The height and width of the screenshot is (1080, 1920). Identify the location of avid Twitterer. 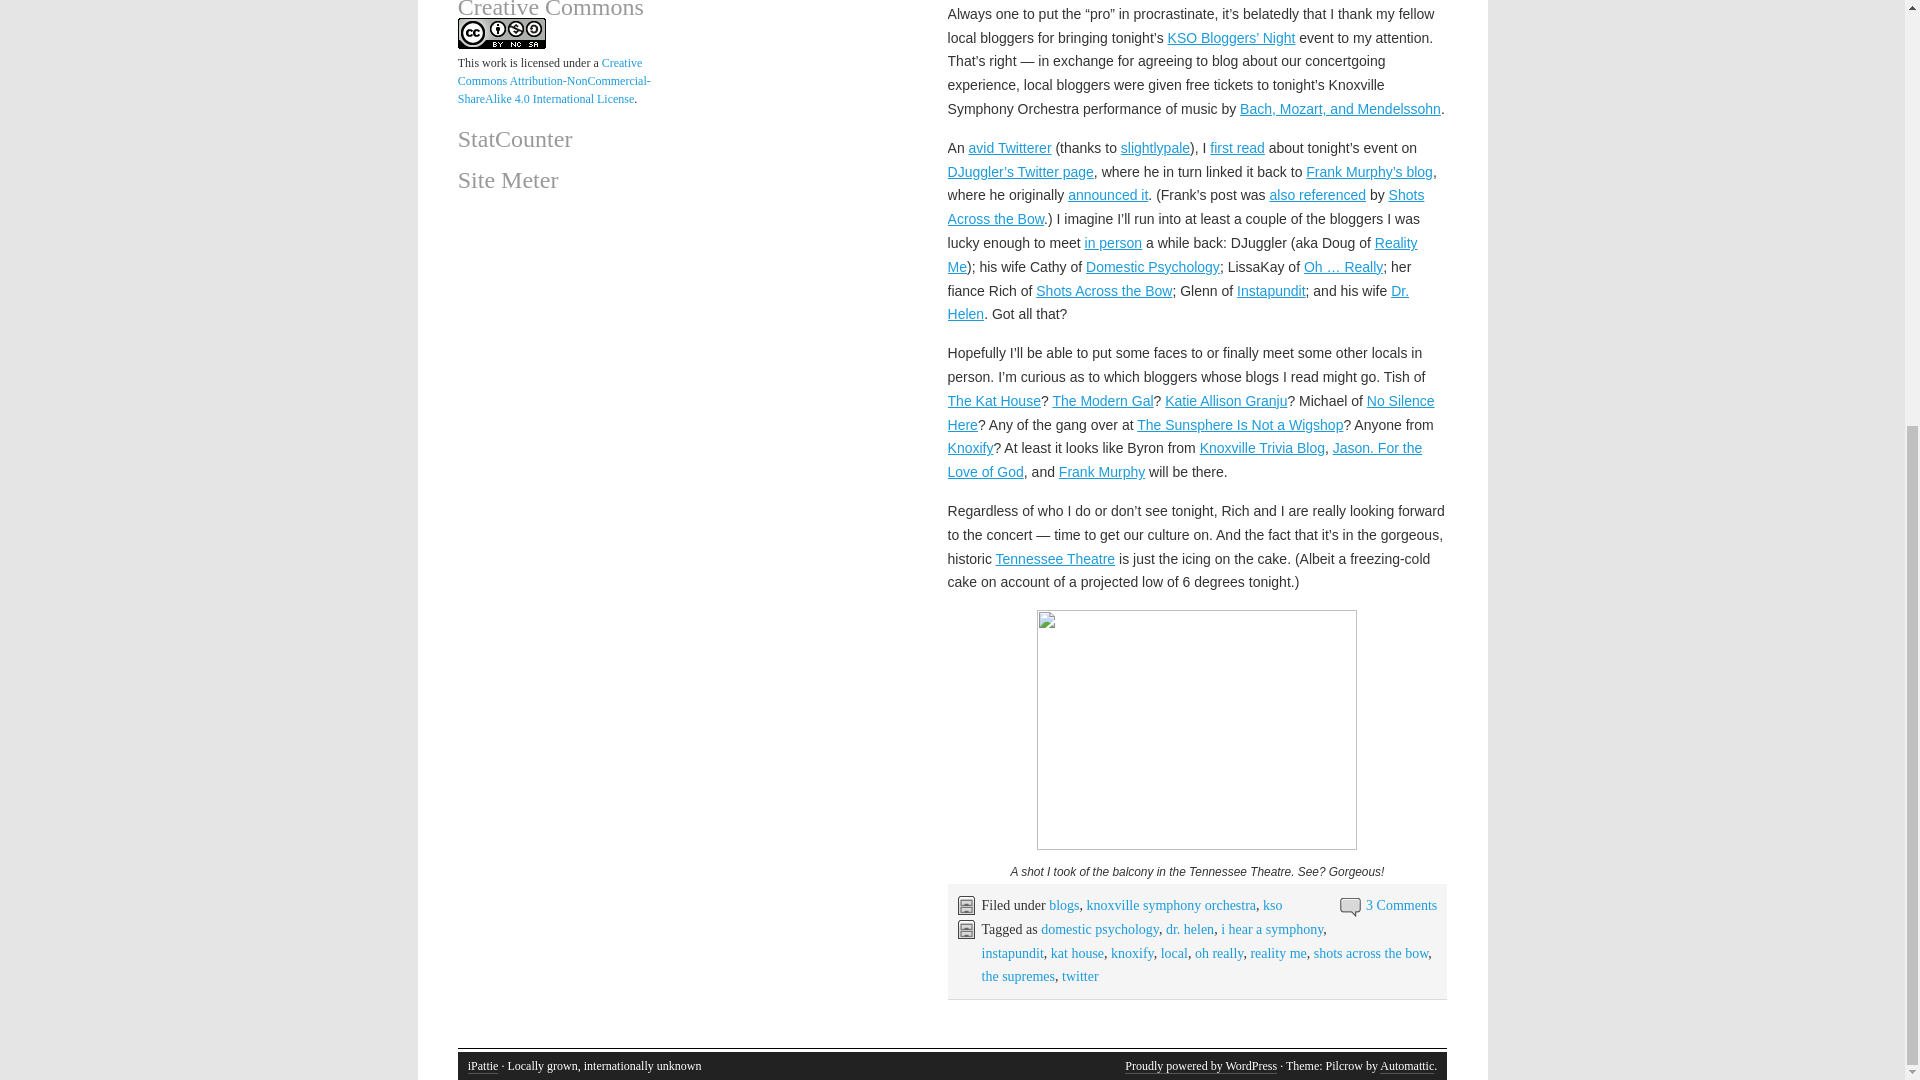
(1010, 148).